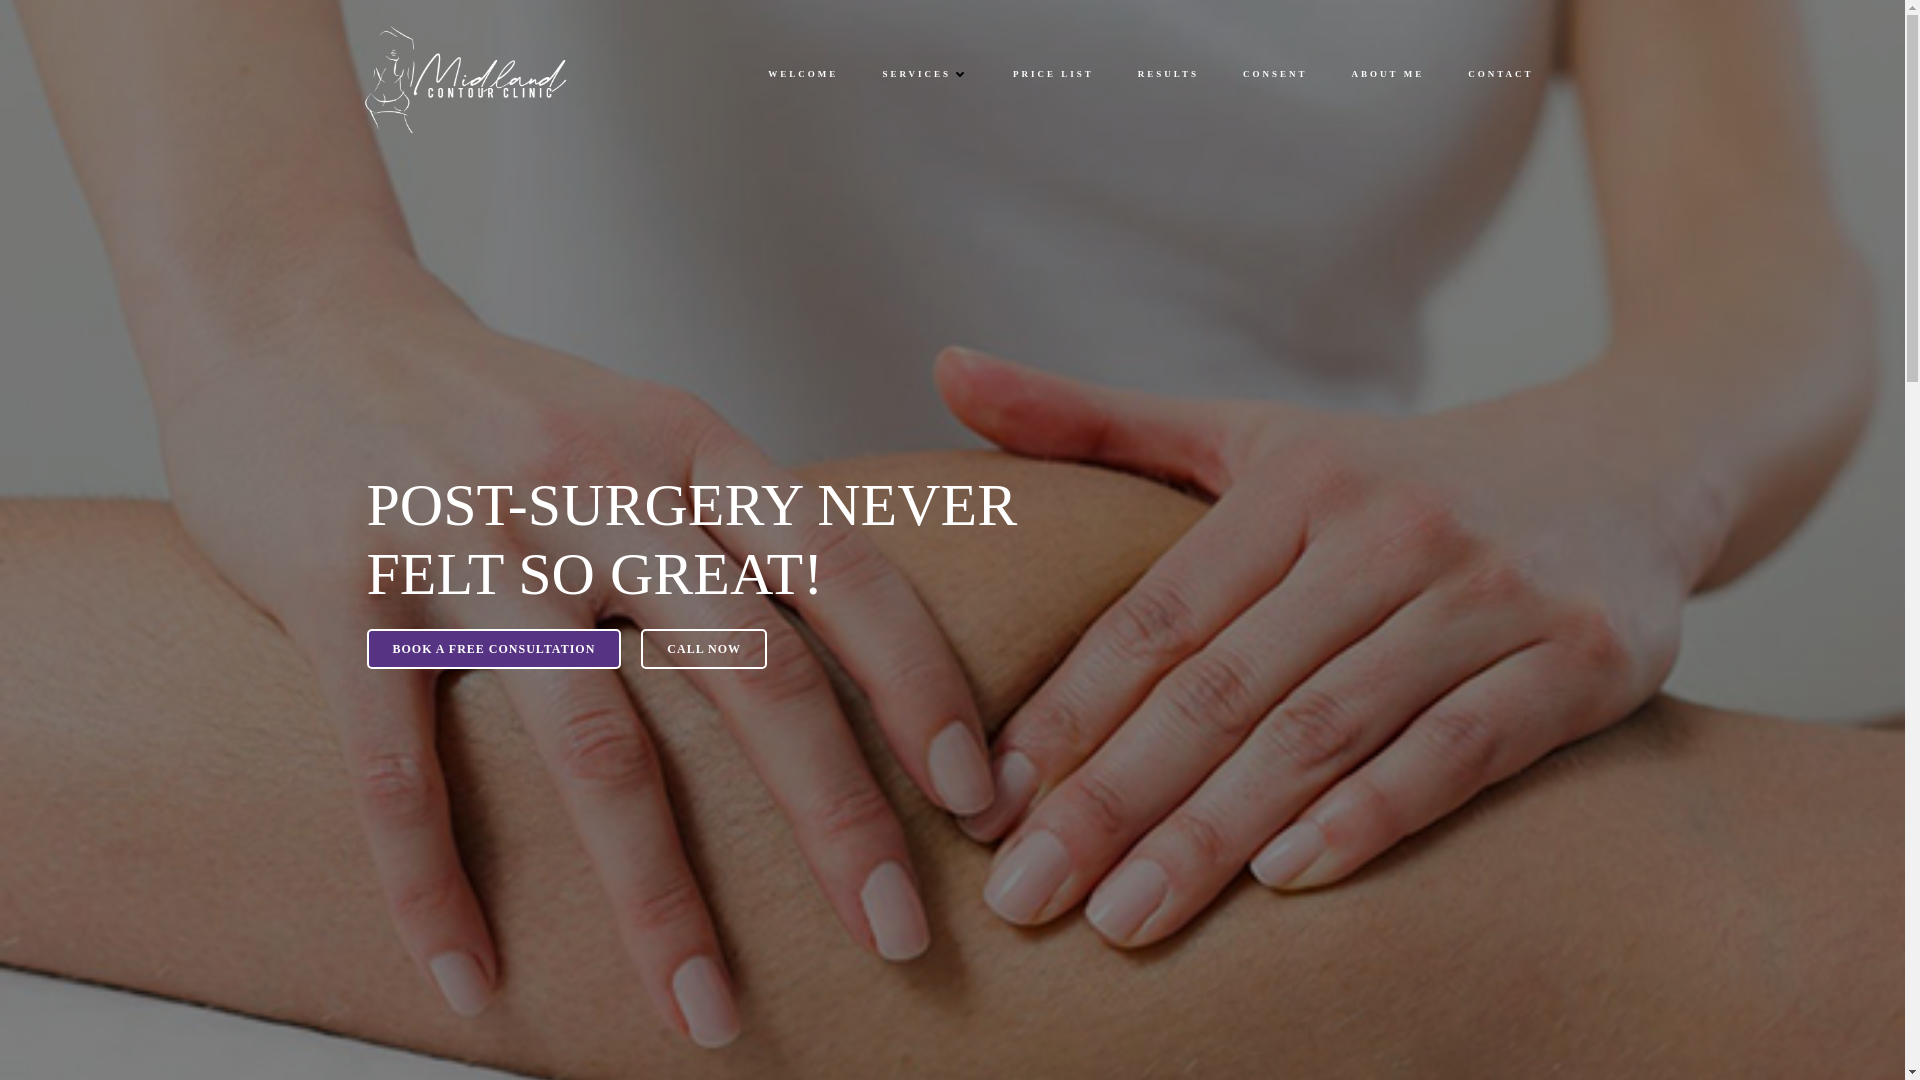 This screenshot has height=1080, width=1920. Describe the element at coordinates (493, 648) in the screenshot. I see `BOOK A FREE CONSULTATION` at that location.